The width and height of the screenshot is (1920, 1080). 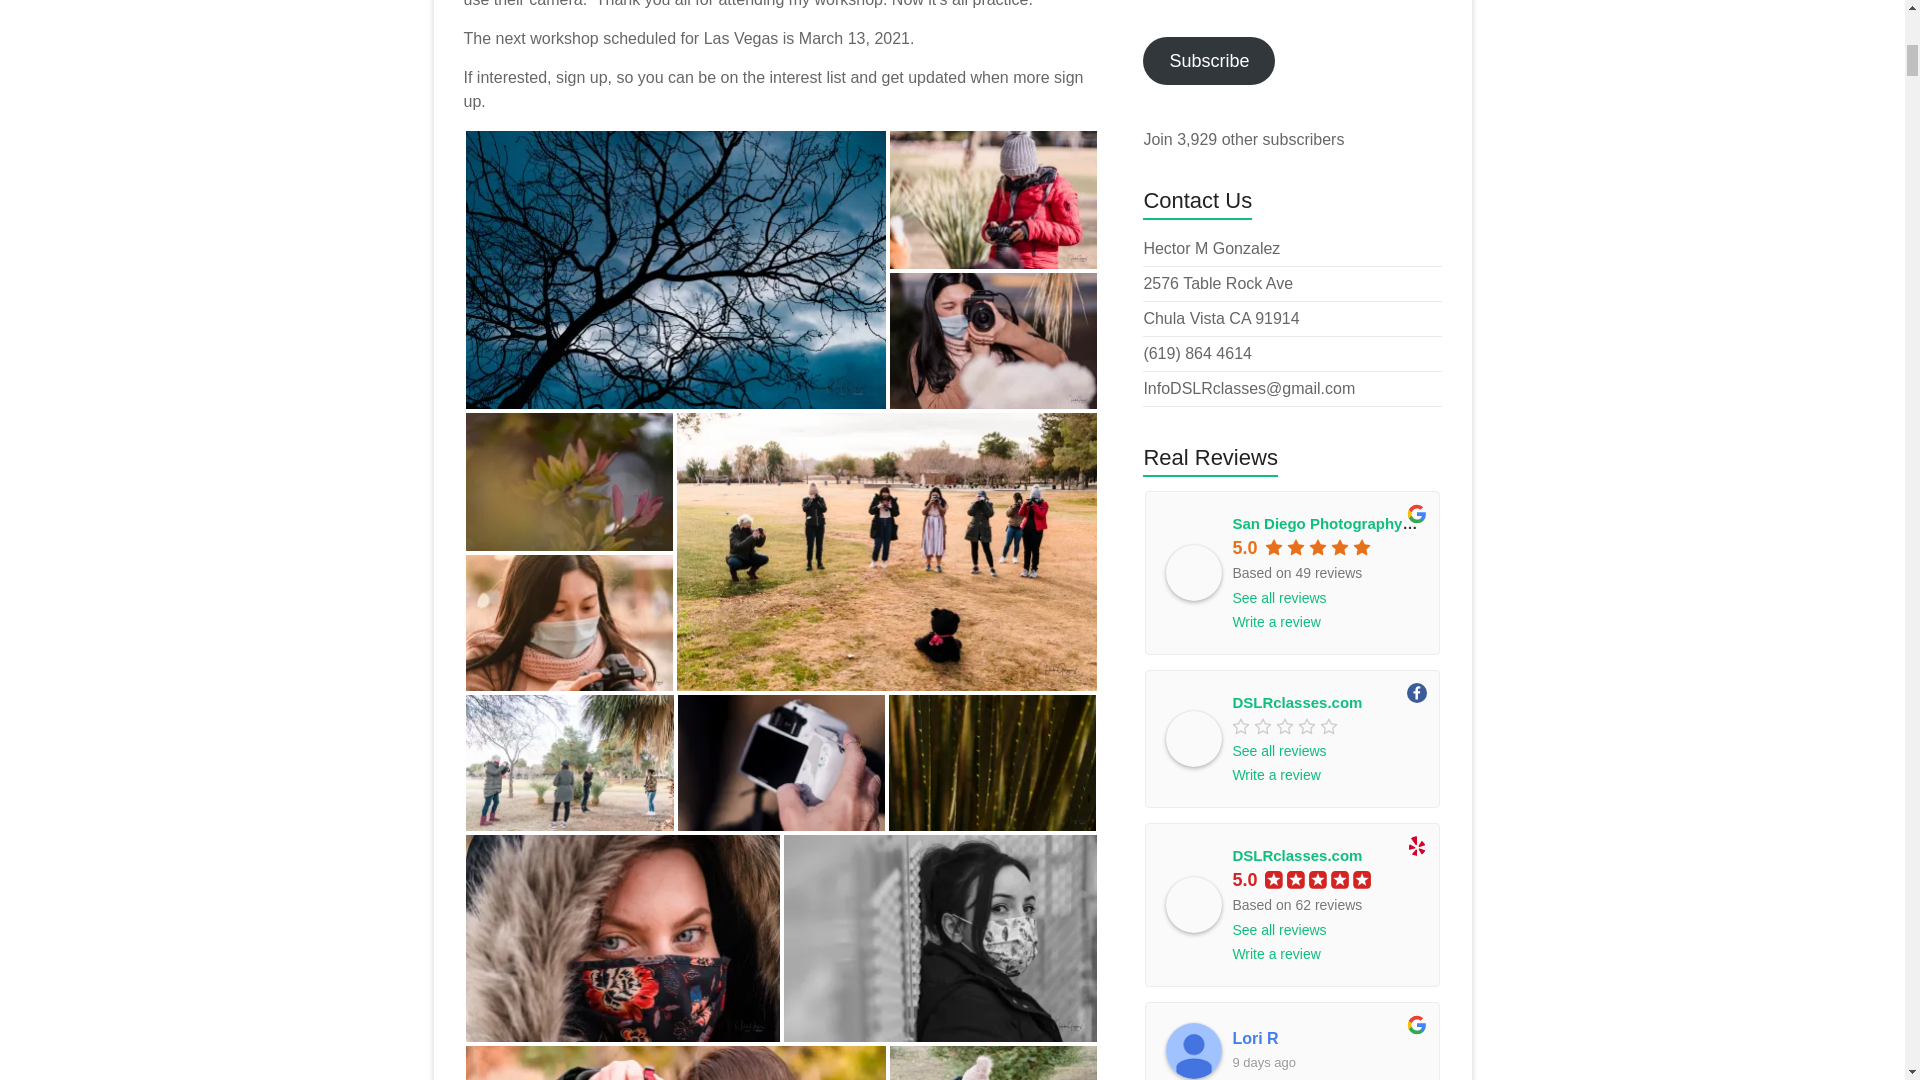 I want to click on Vegas 20210123-160, so click(x=570, y=762).